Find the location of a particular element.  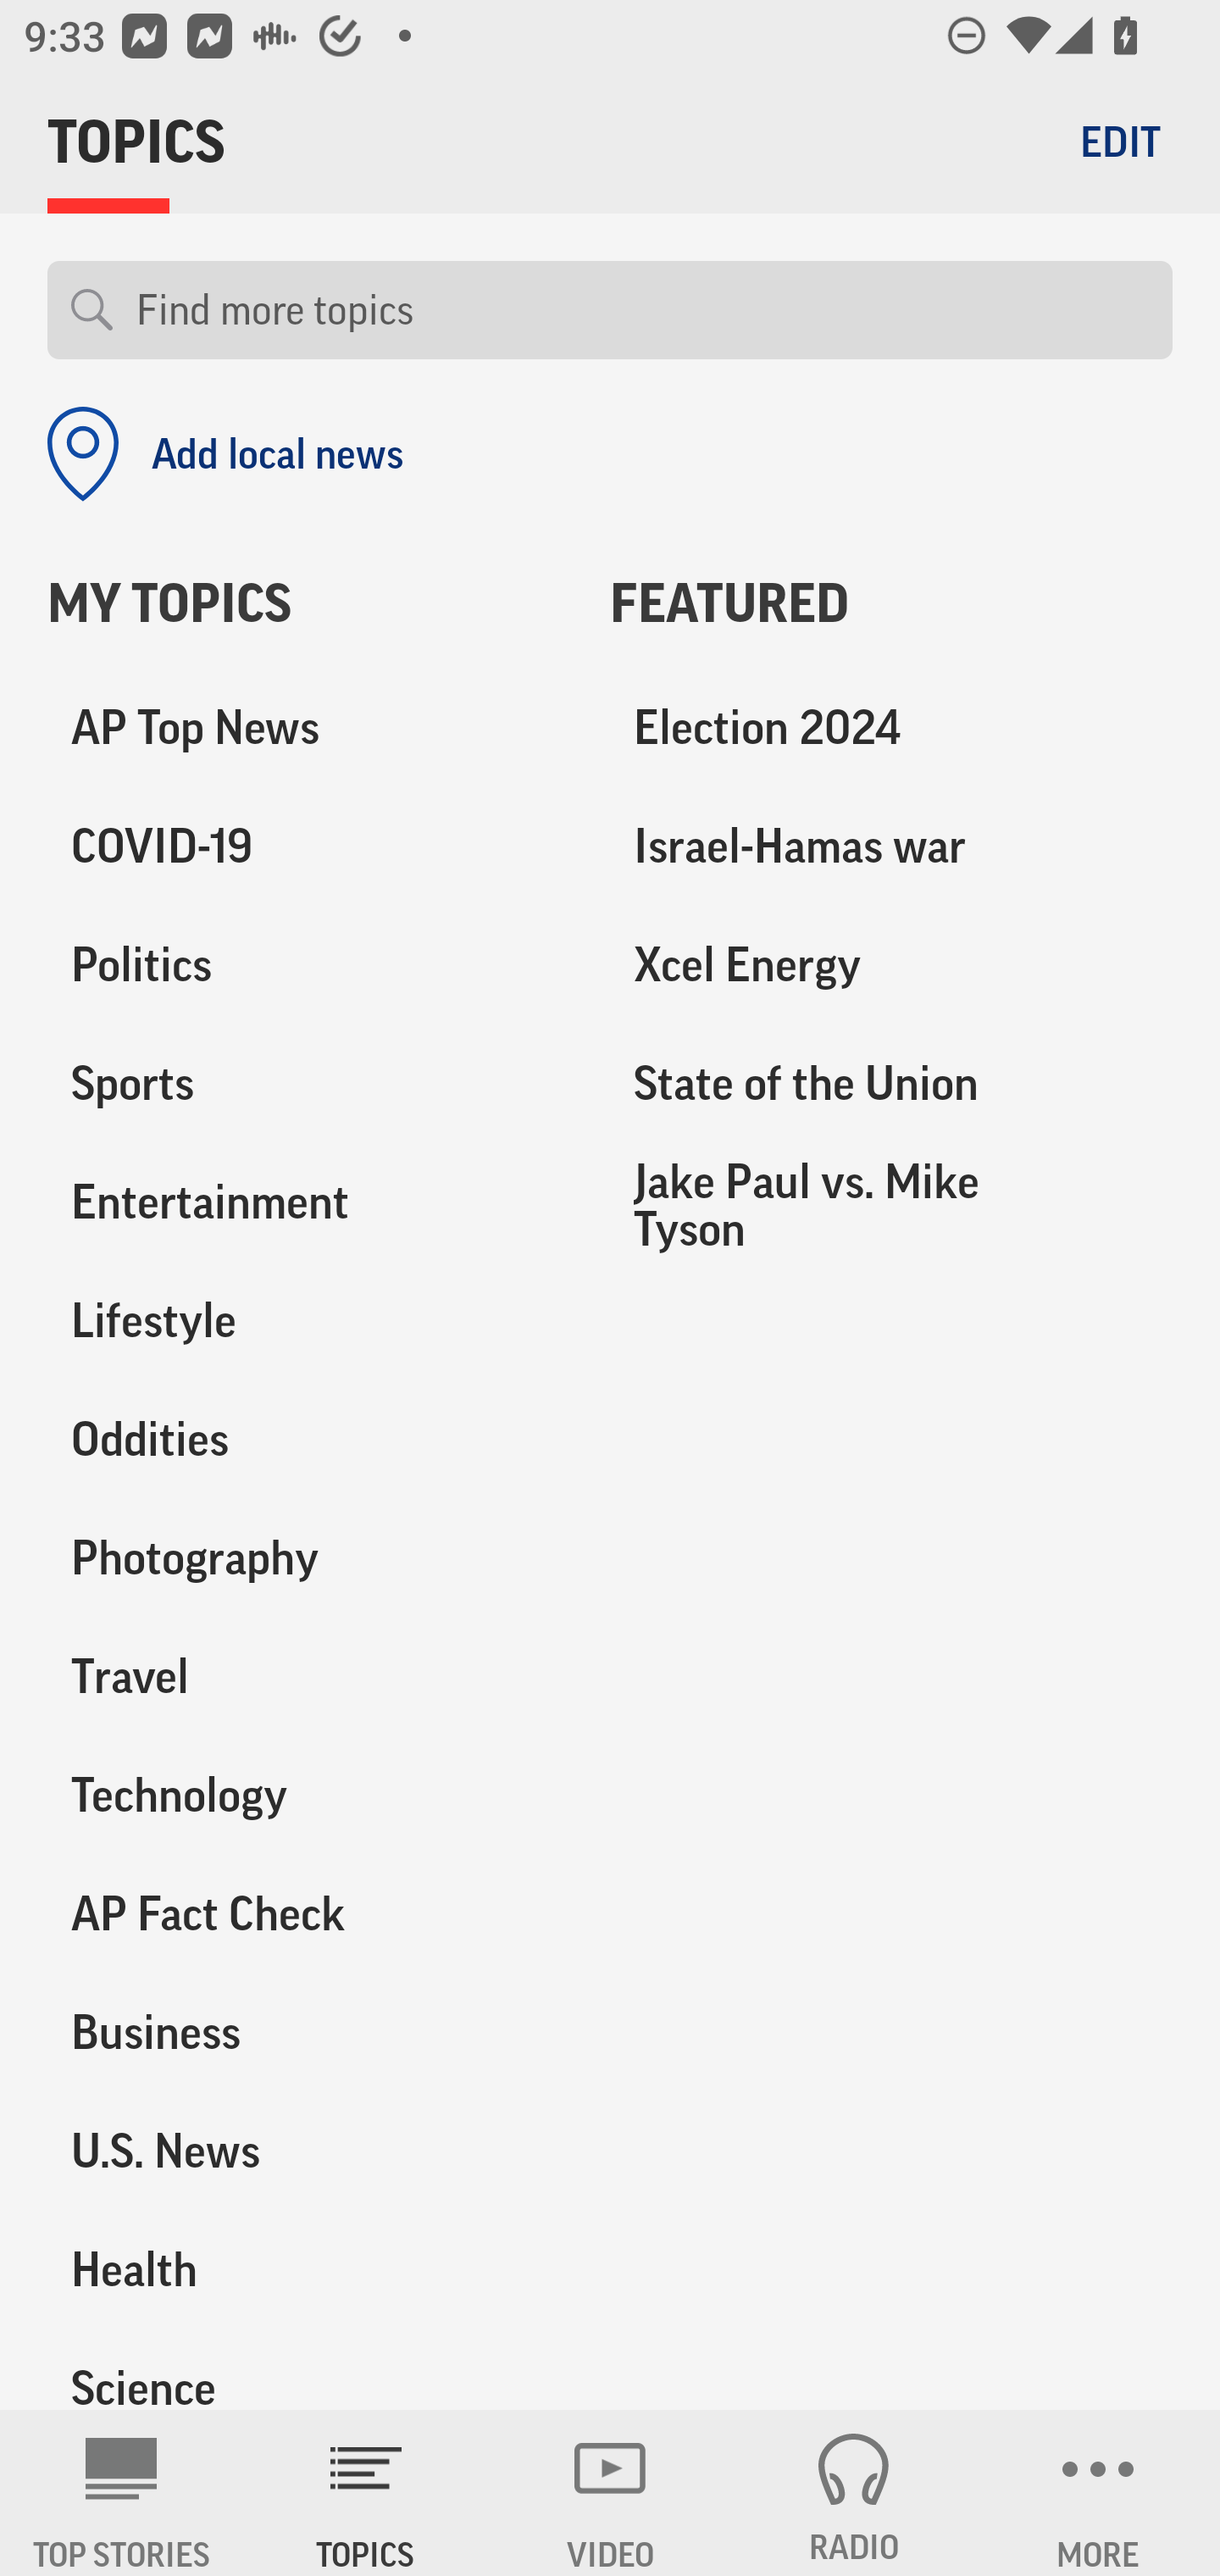

Election 2024 is located at coordinates (891, 729).